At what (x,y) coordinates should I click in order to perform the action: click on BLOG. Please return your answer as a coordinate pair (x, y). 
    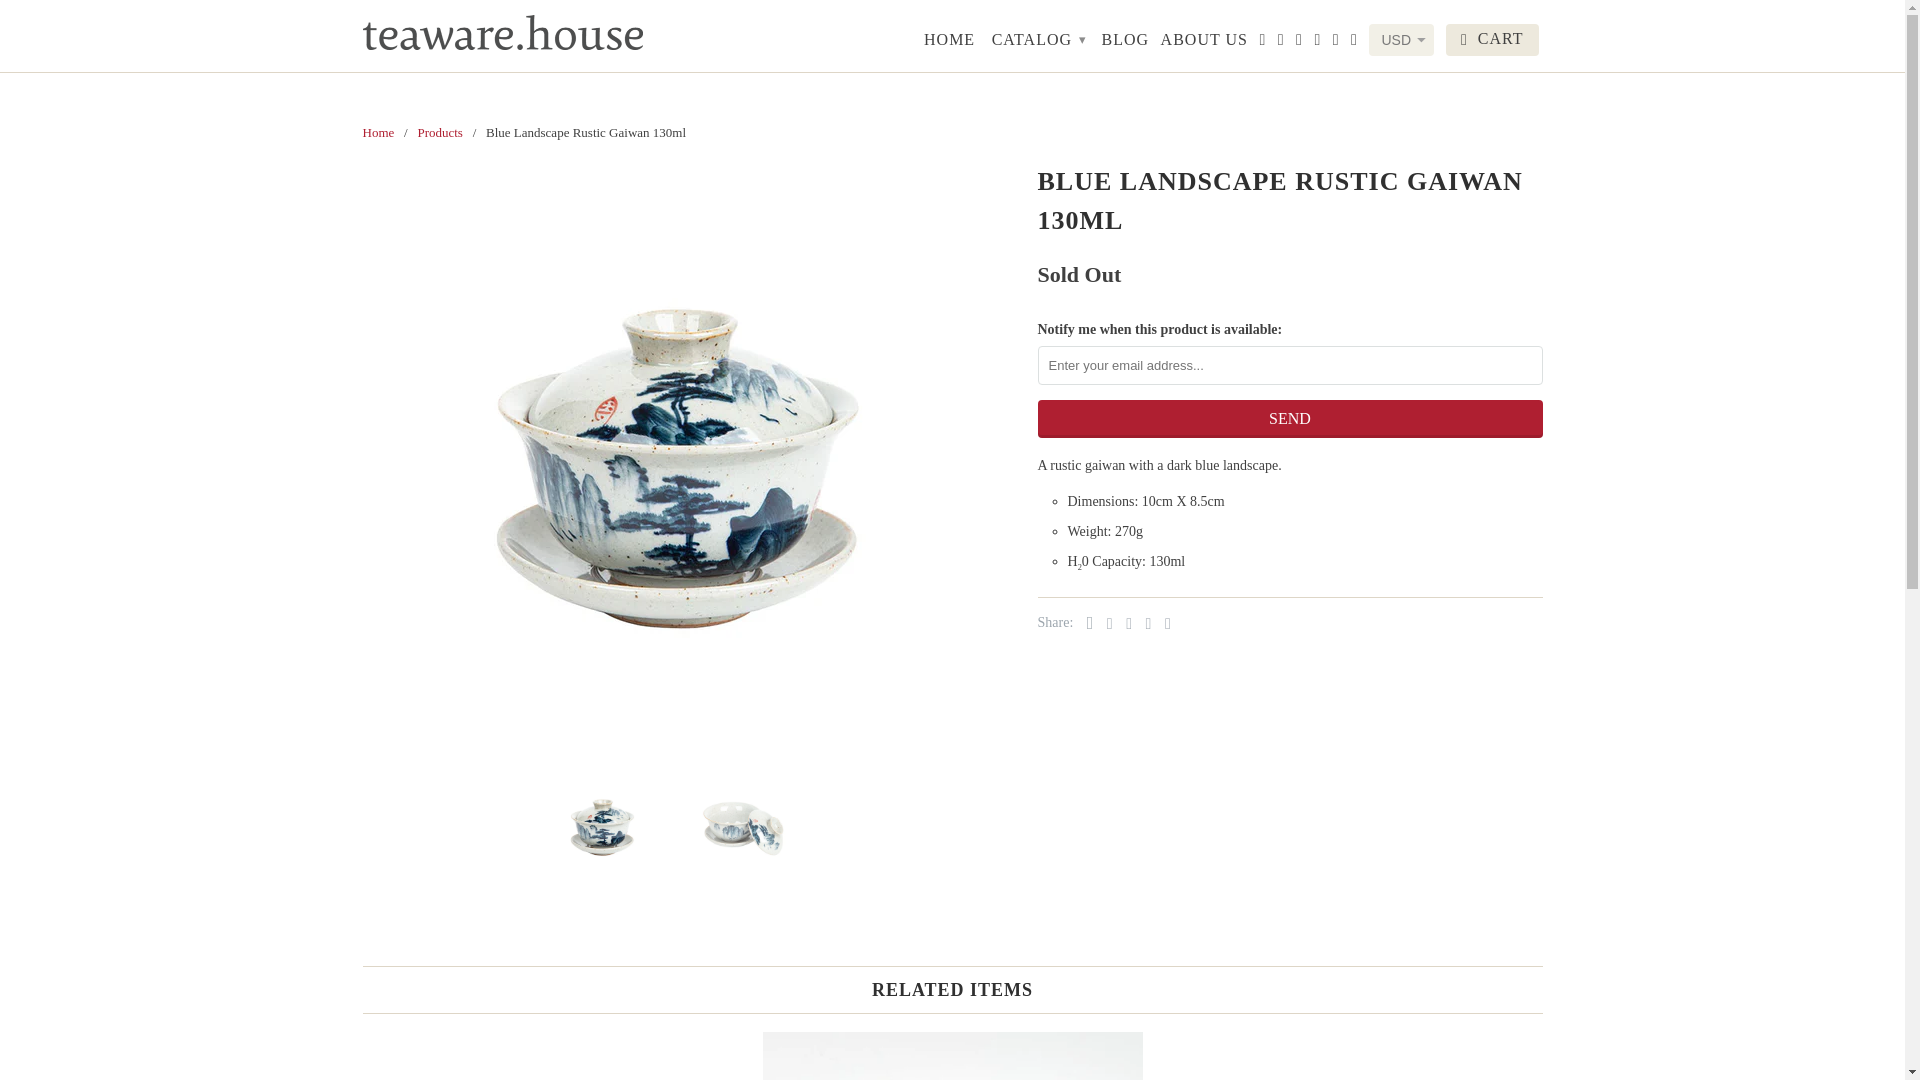
    Looking at the image, I should click on (1126, 44).